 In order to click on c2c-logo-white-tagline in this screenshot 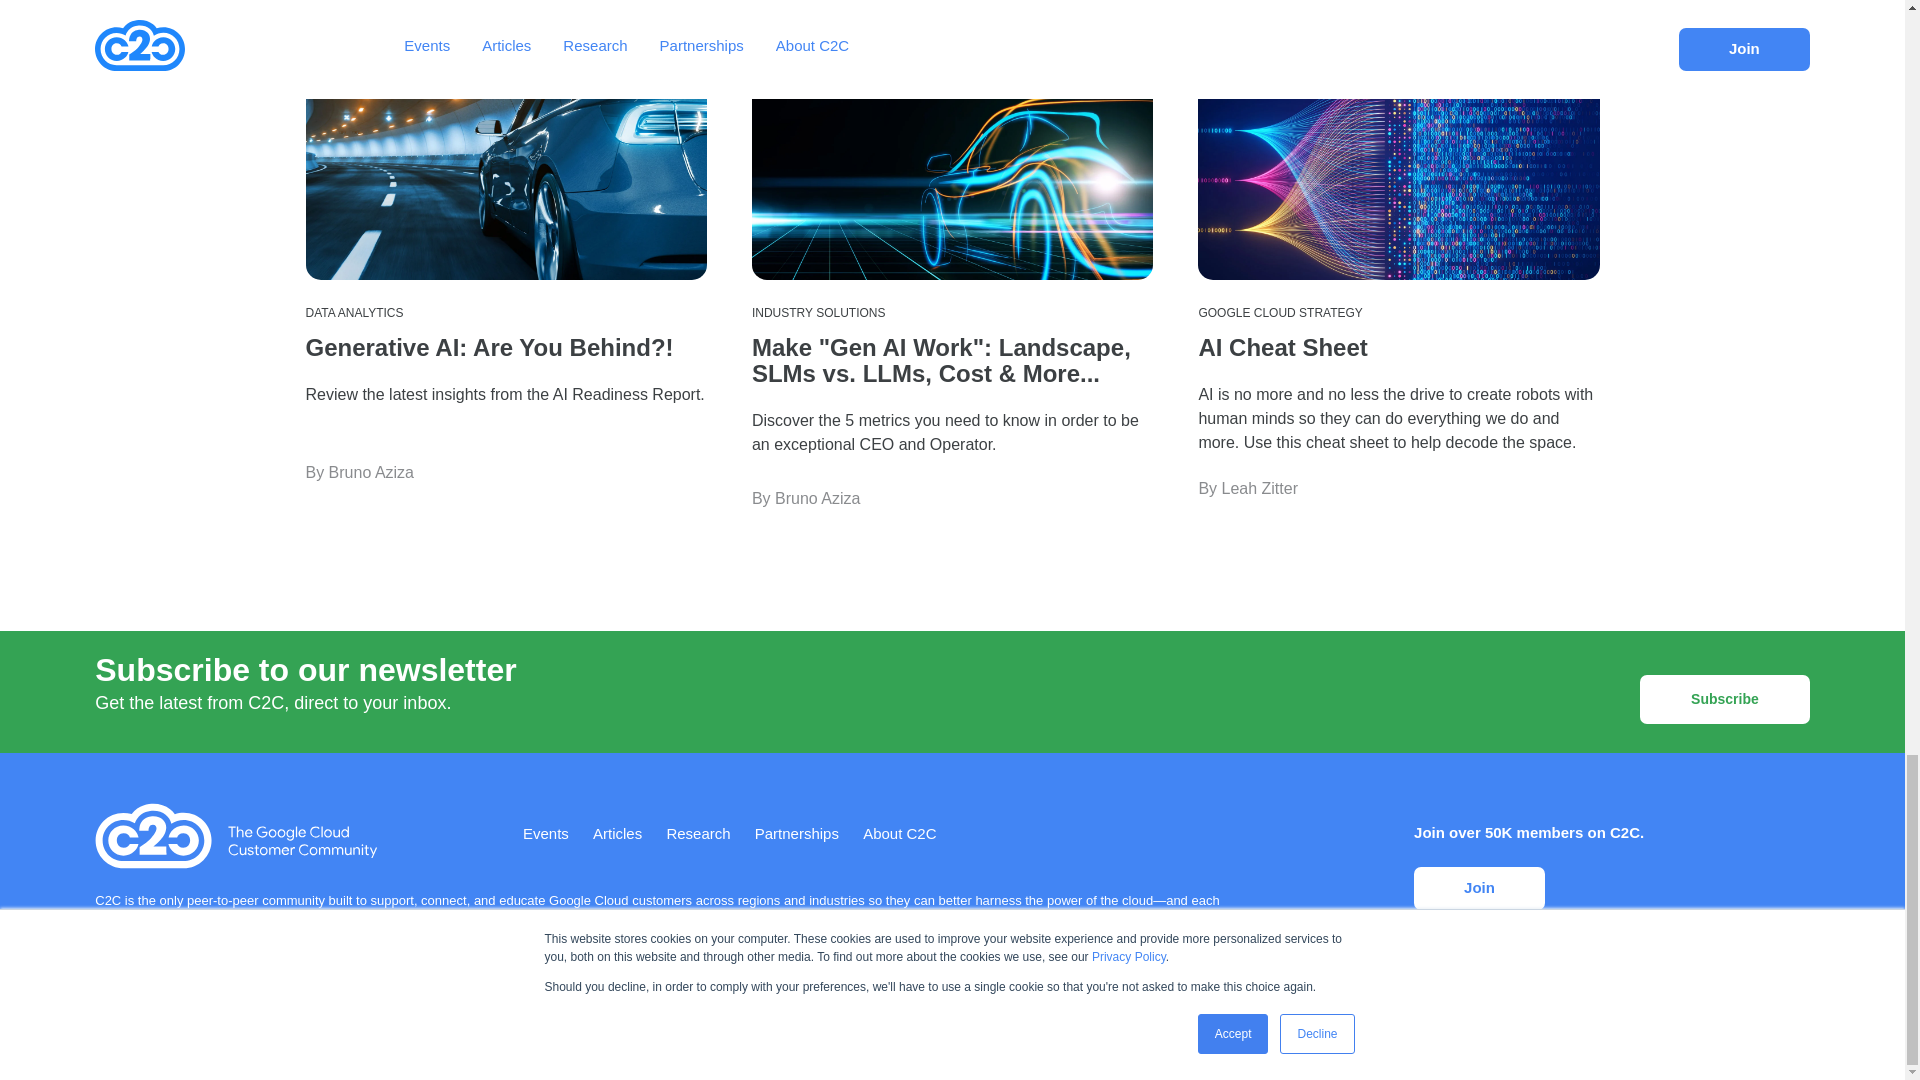, I will do `click(236, 836)`.